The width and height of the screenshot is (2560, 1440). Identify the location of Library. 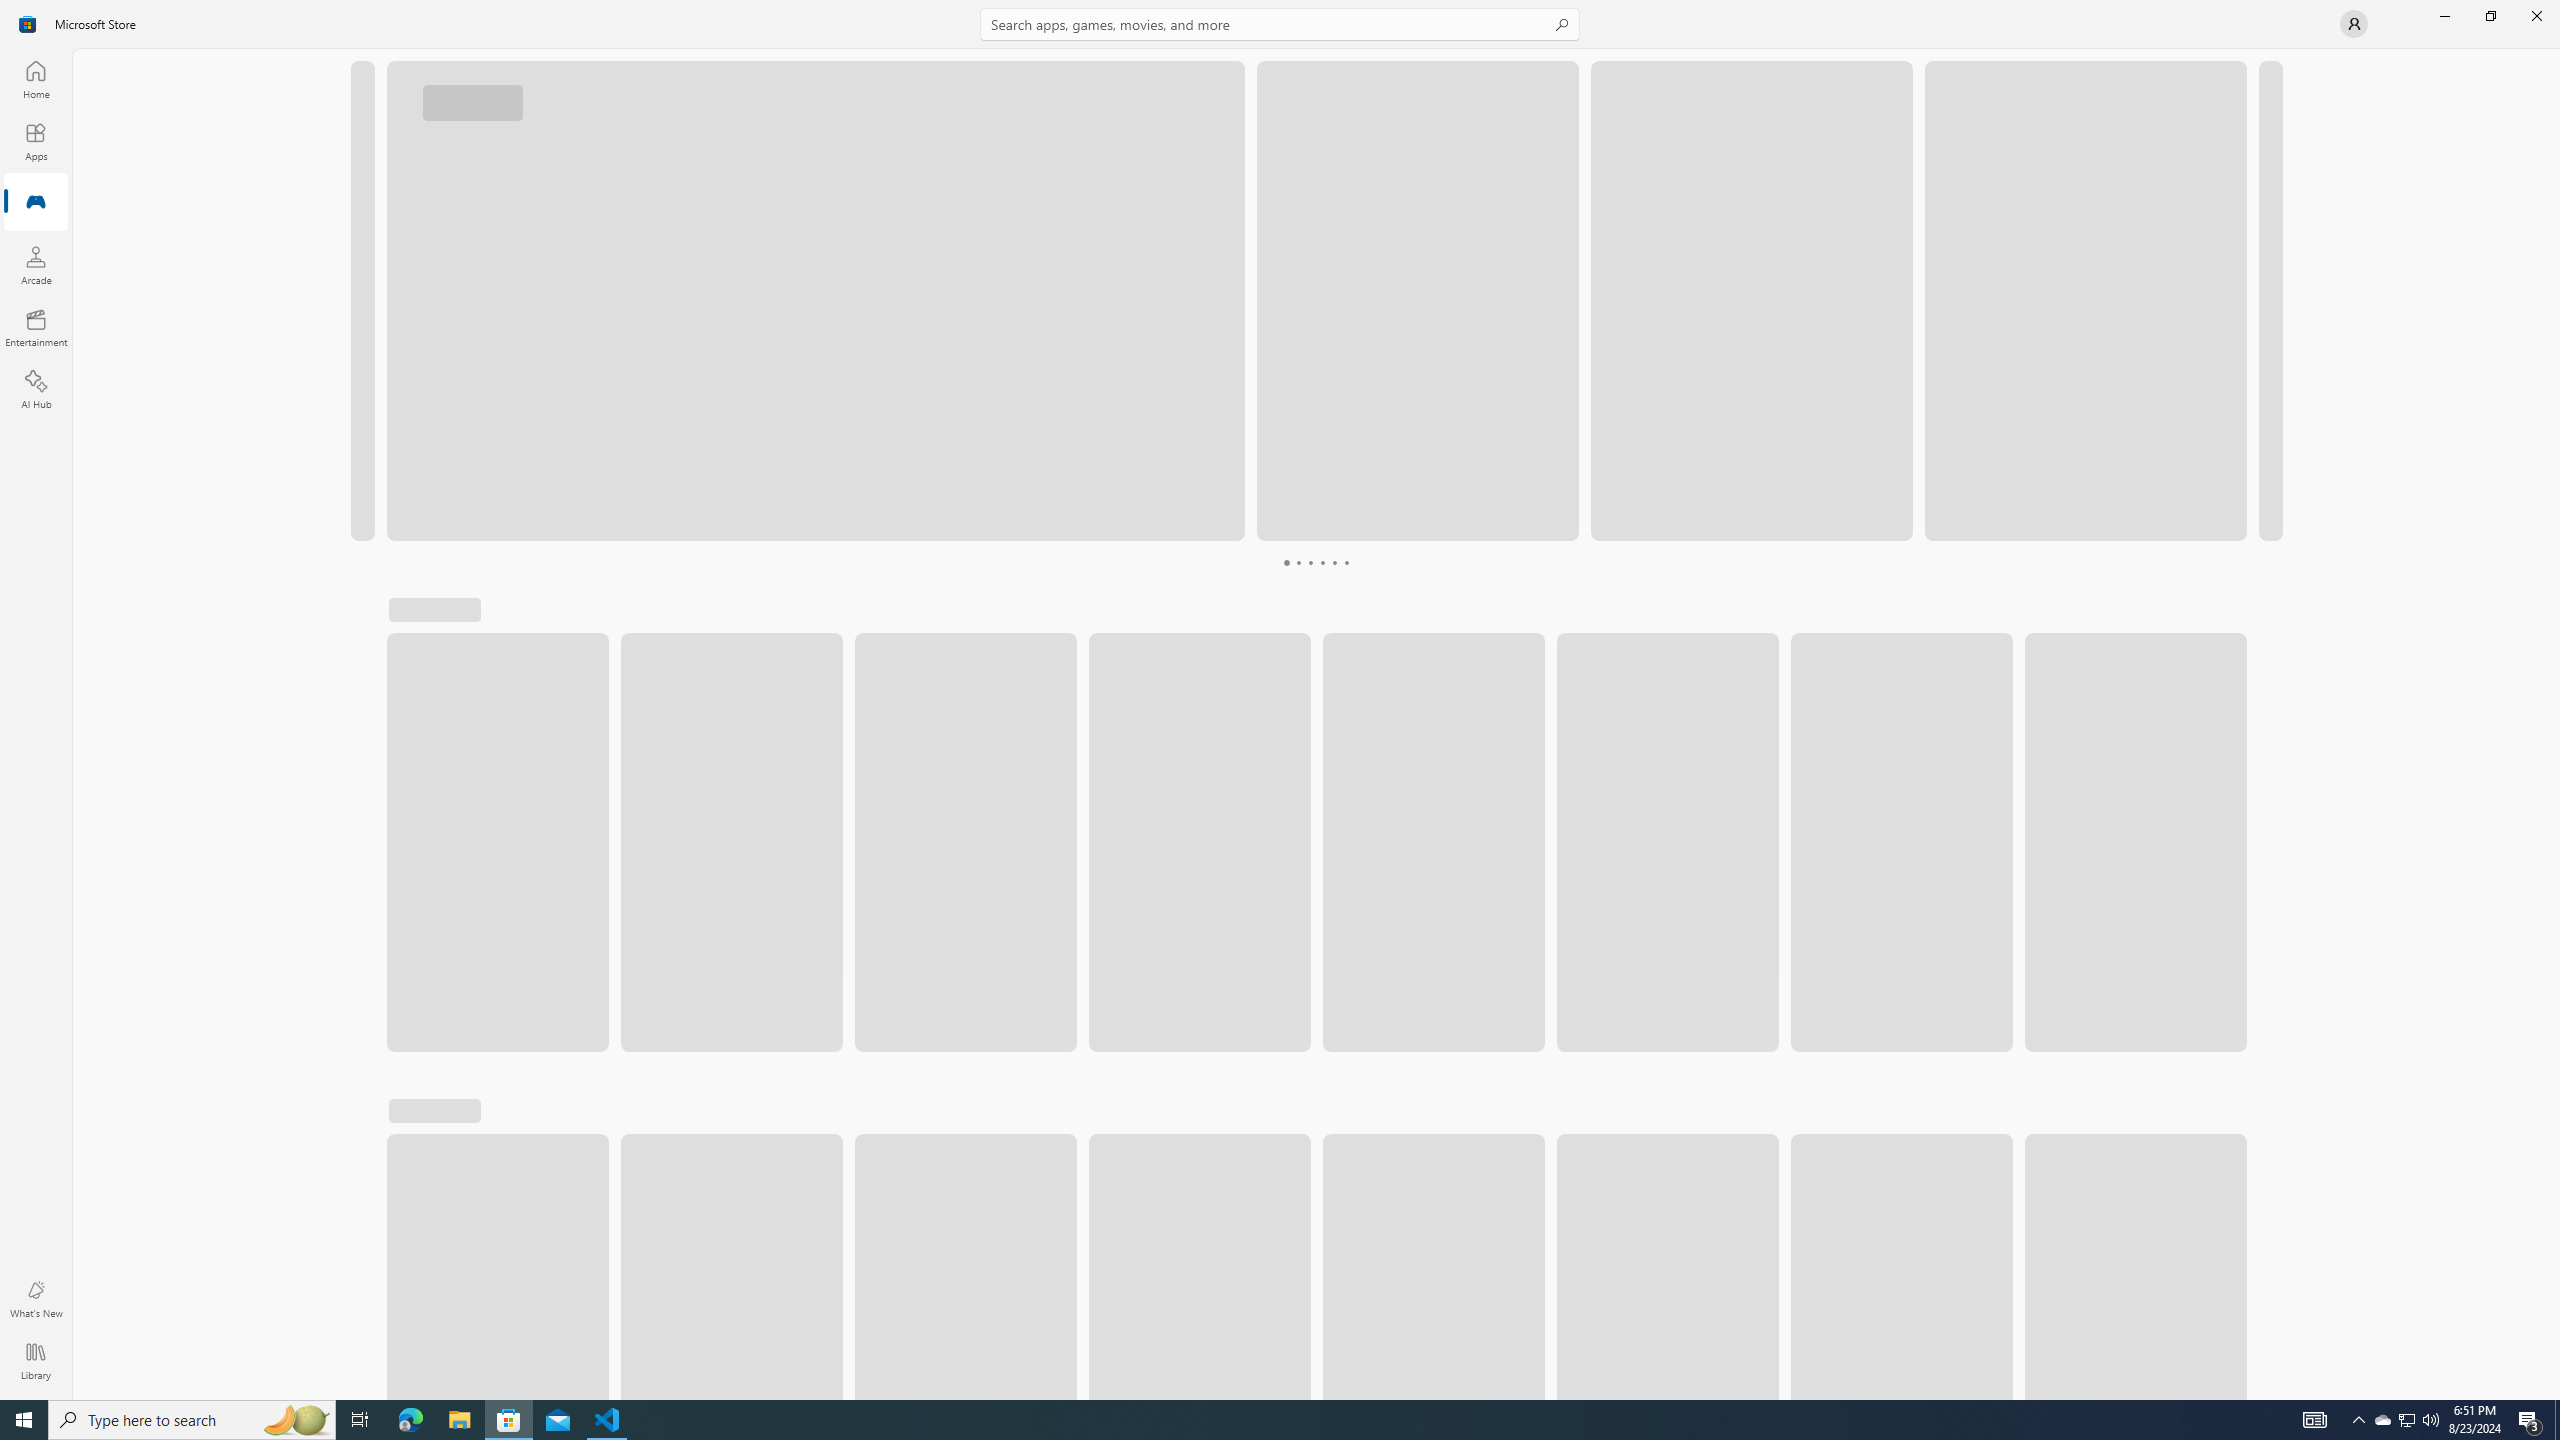
(36, 1361).